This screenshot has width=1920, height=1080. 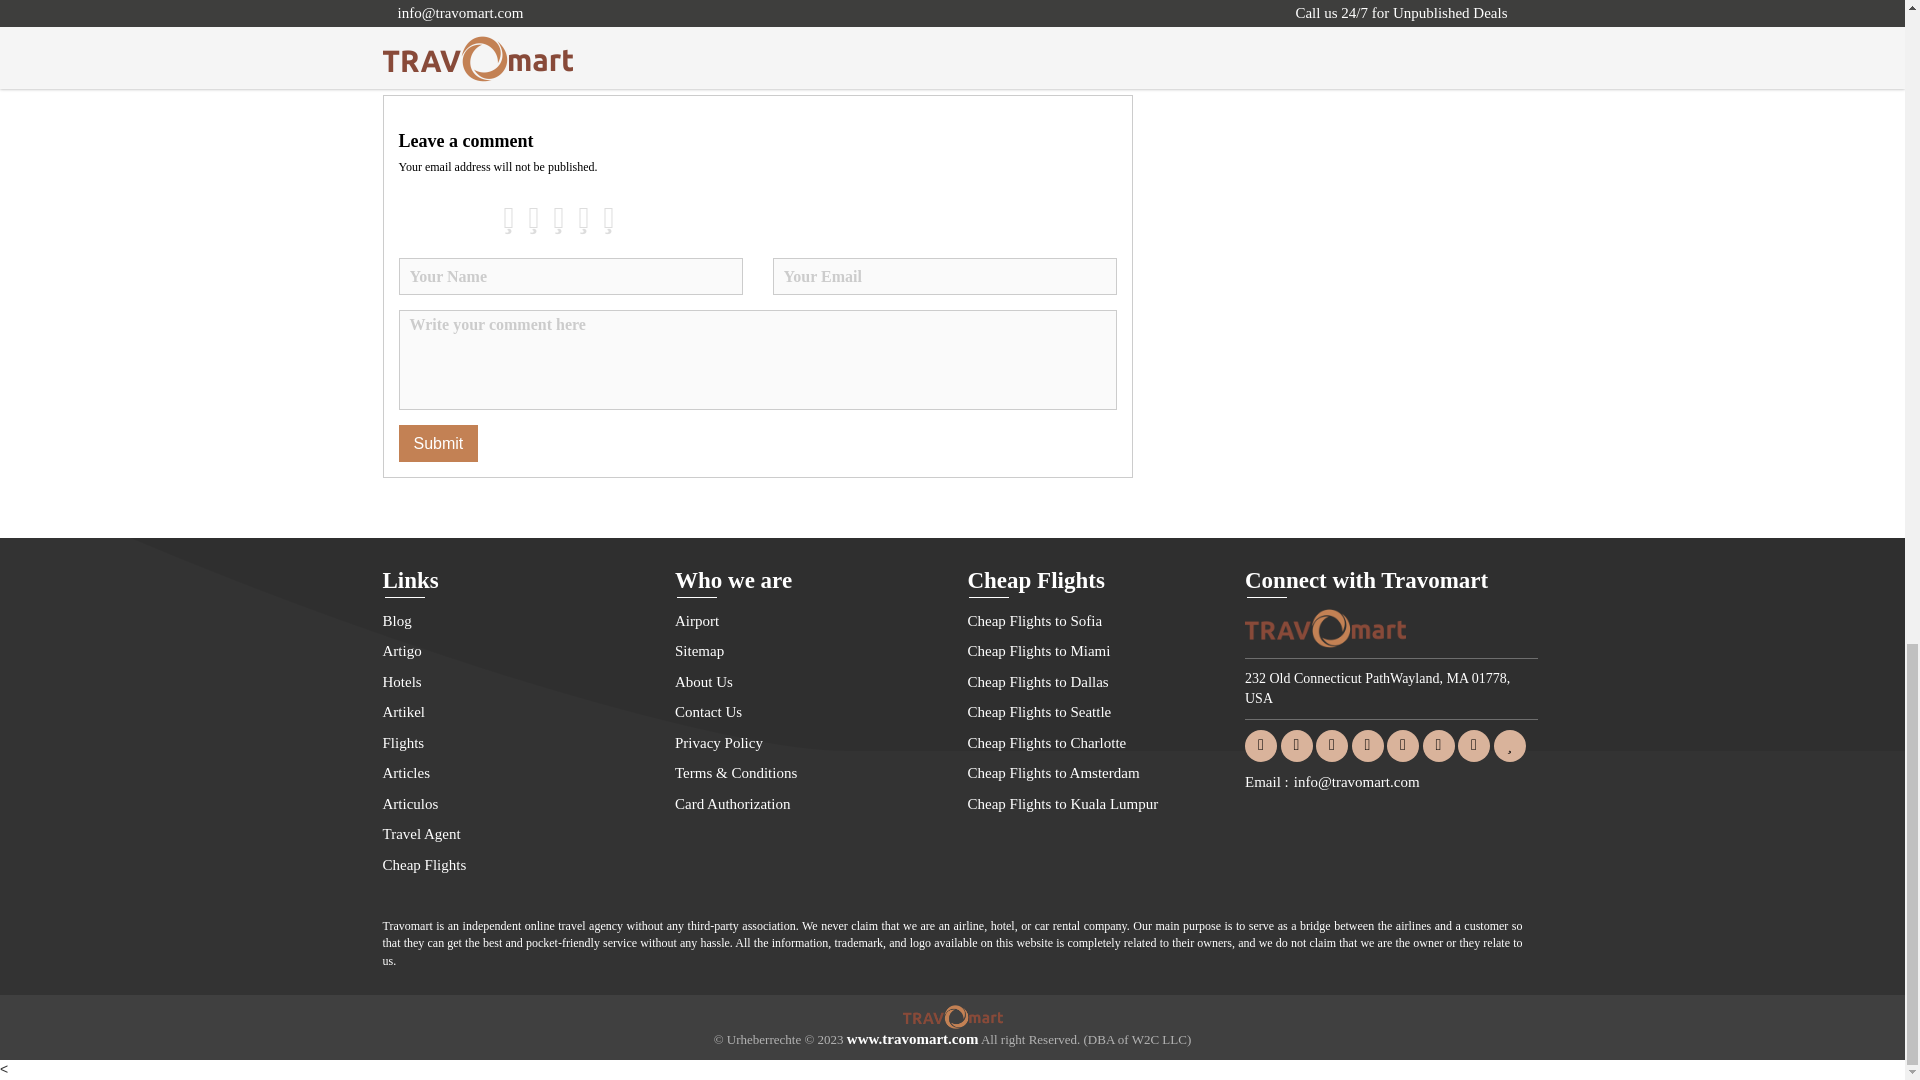 What do you see at coordinates (1098, 652) in the screenshot?
I see `Cheap Flights to Miami` at bounding box center [1098, 652].